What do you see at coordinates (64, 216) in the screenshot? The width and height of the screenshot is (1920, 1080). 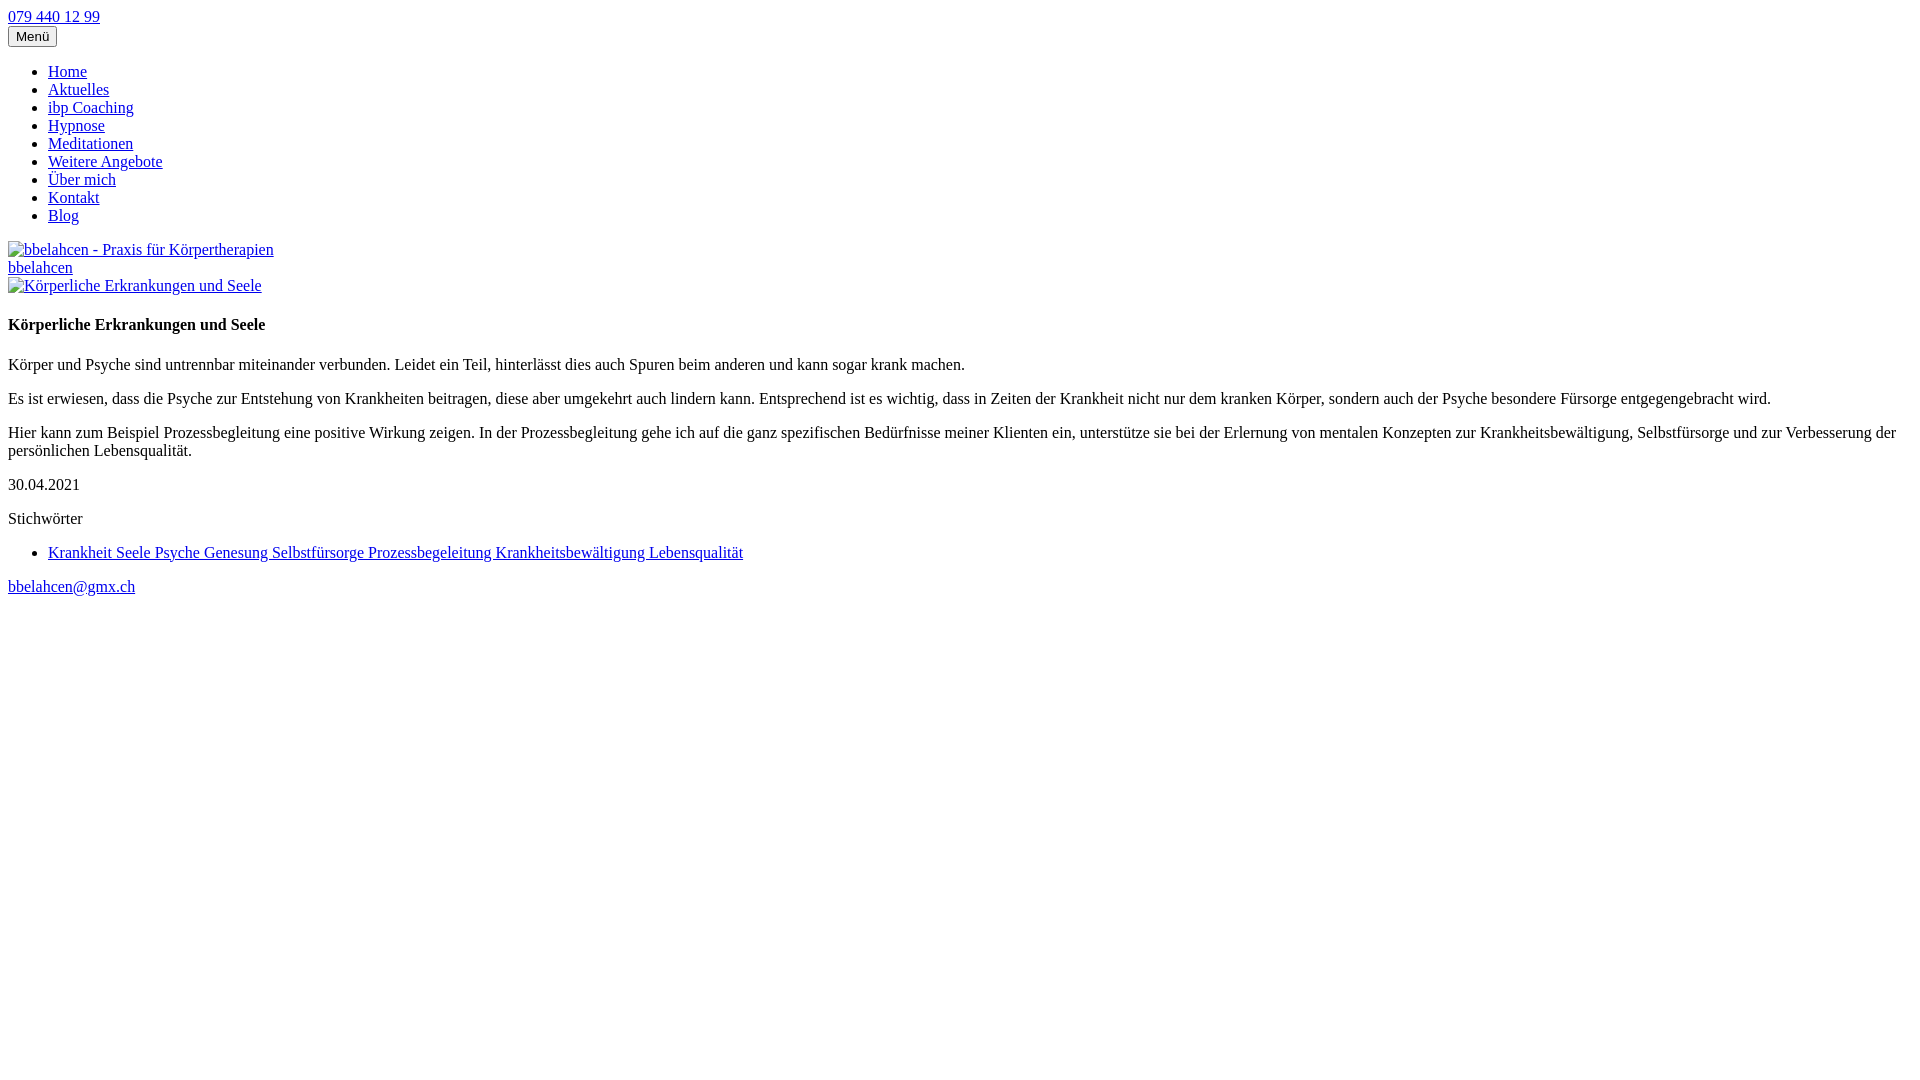 I see `Blog` at bounding box center [64, 216].